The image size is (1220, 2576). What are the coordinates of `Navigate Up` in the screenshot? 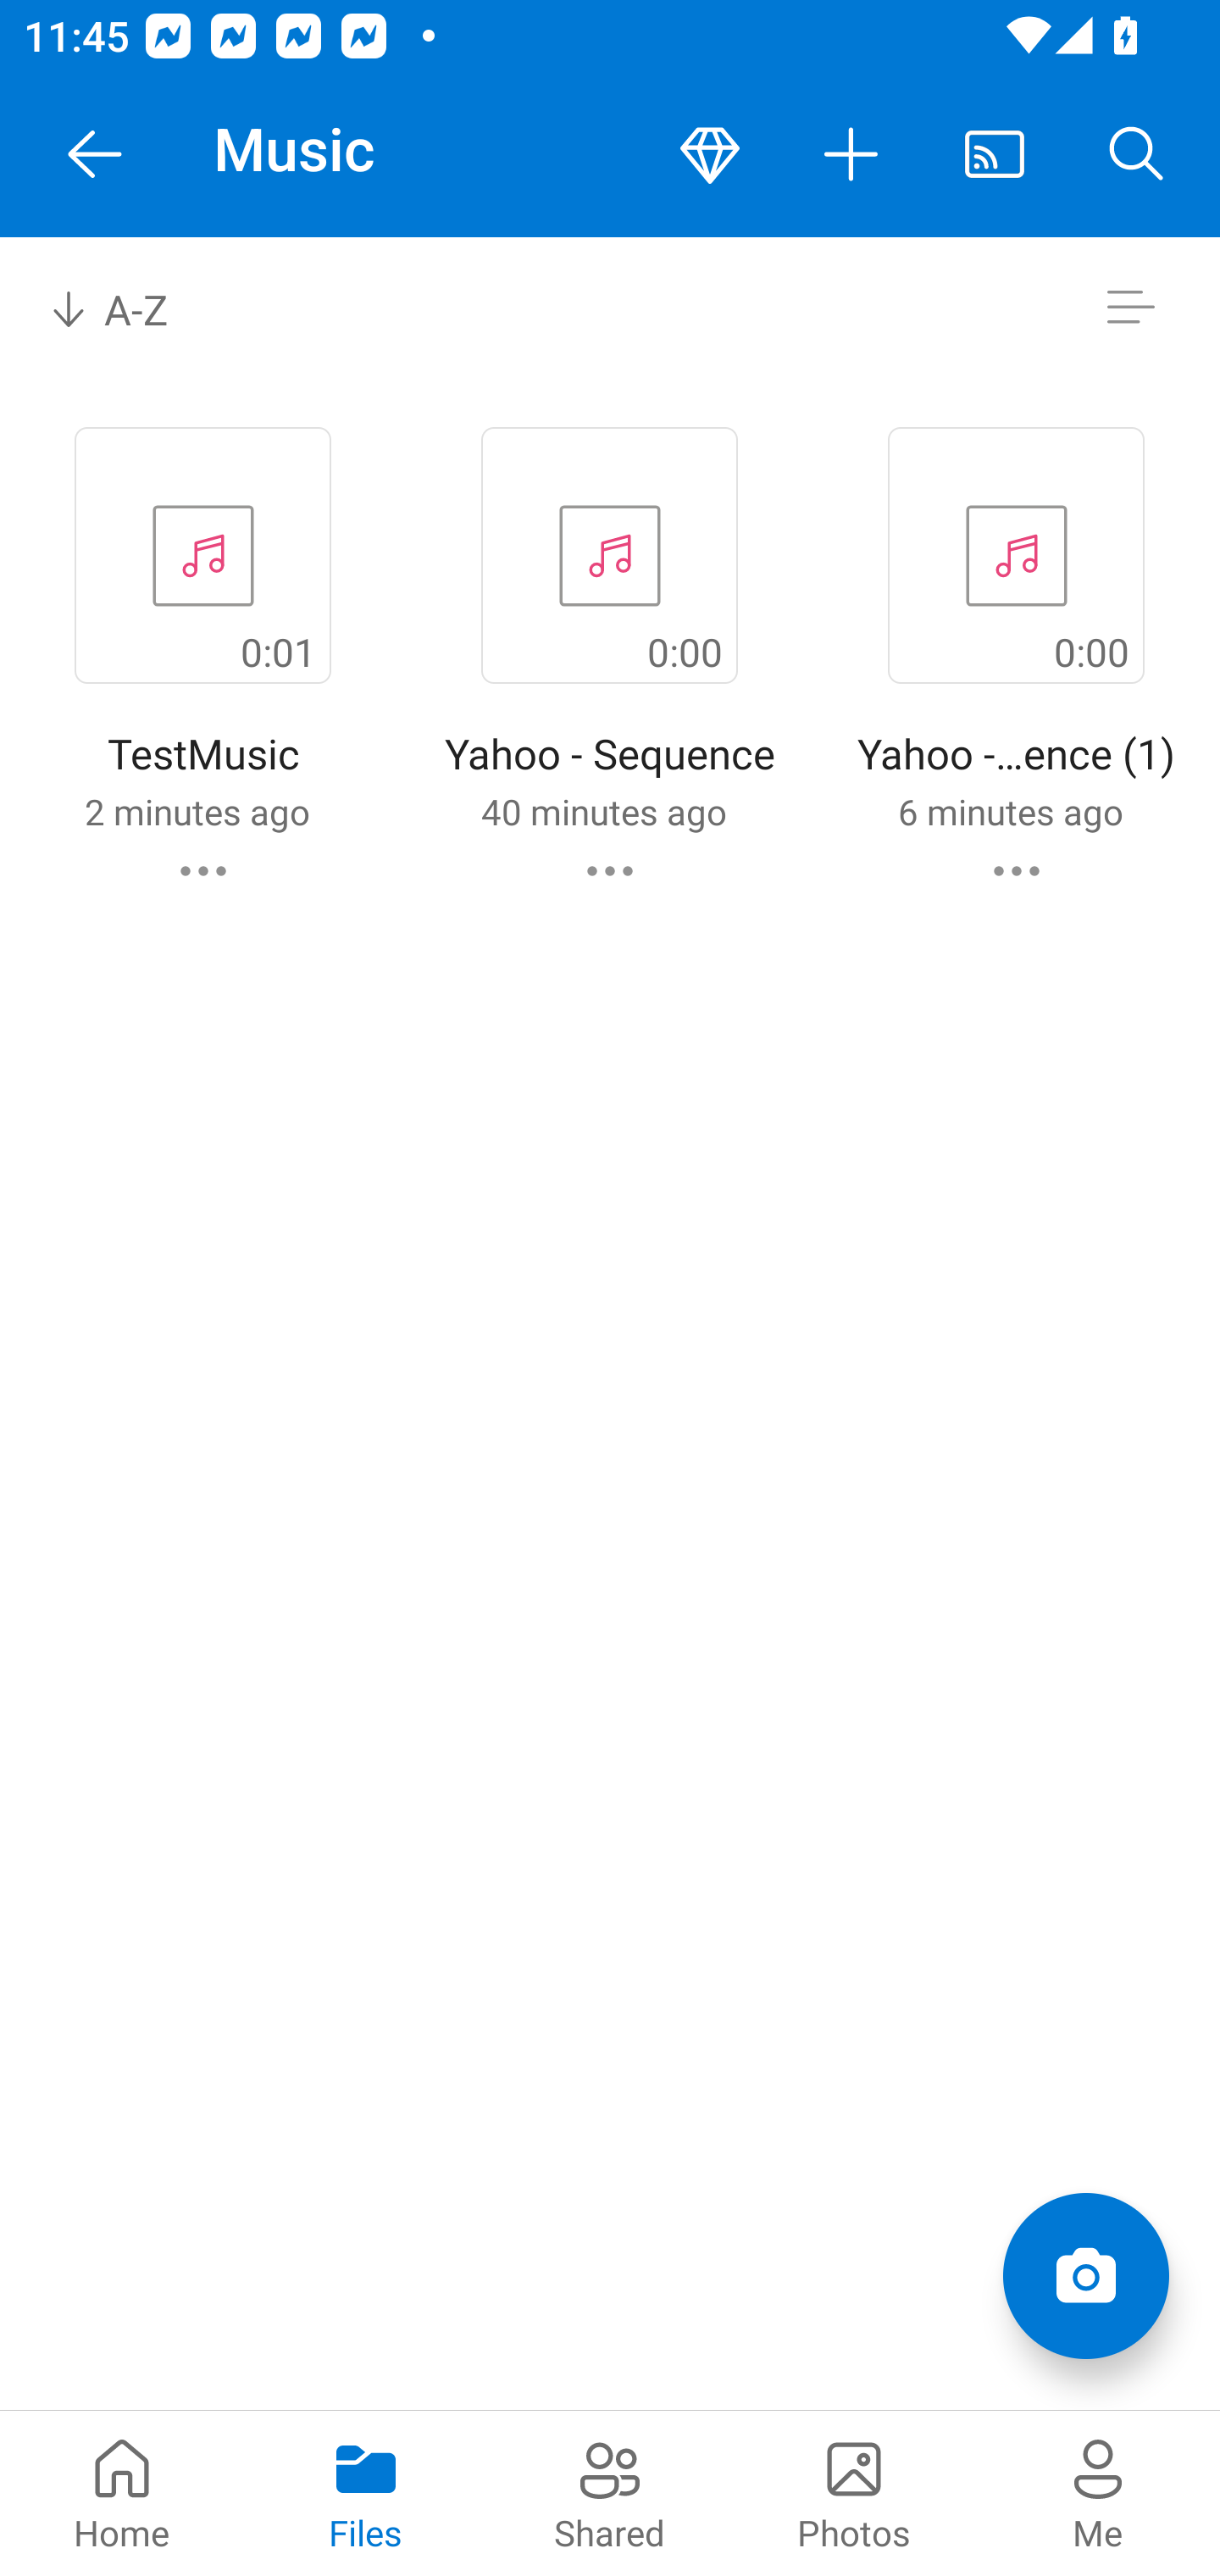 It's located at (95, 154).